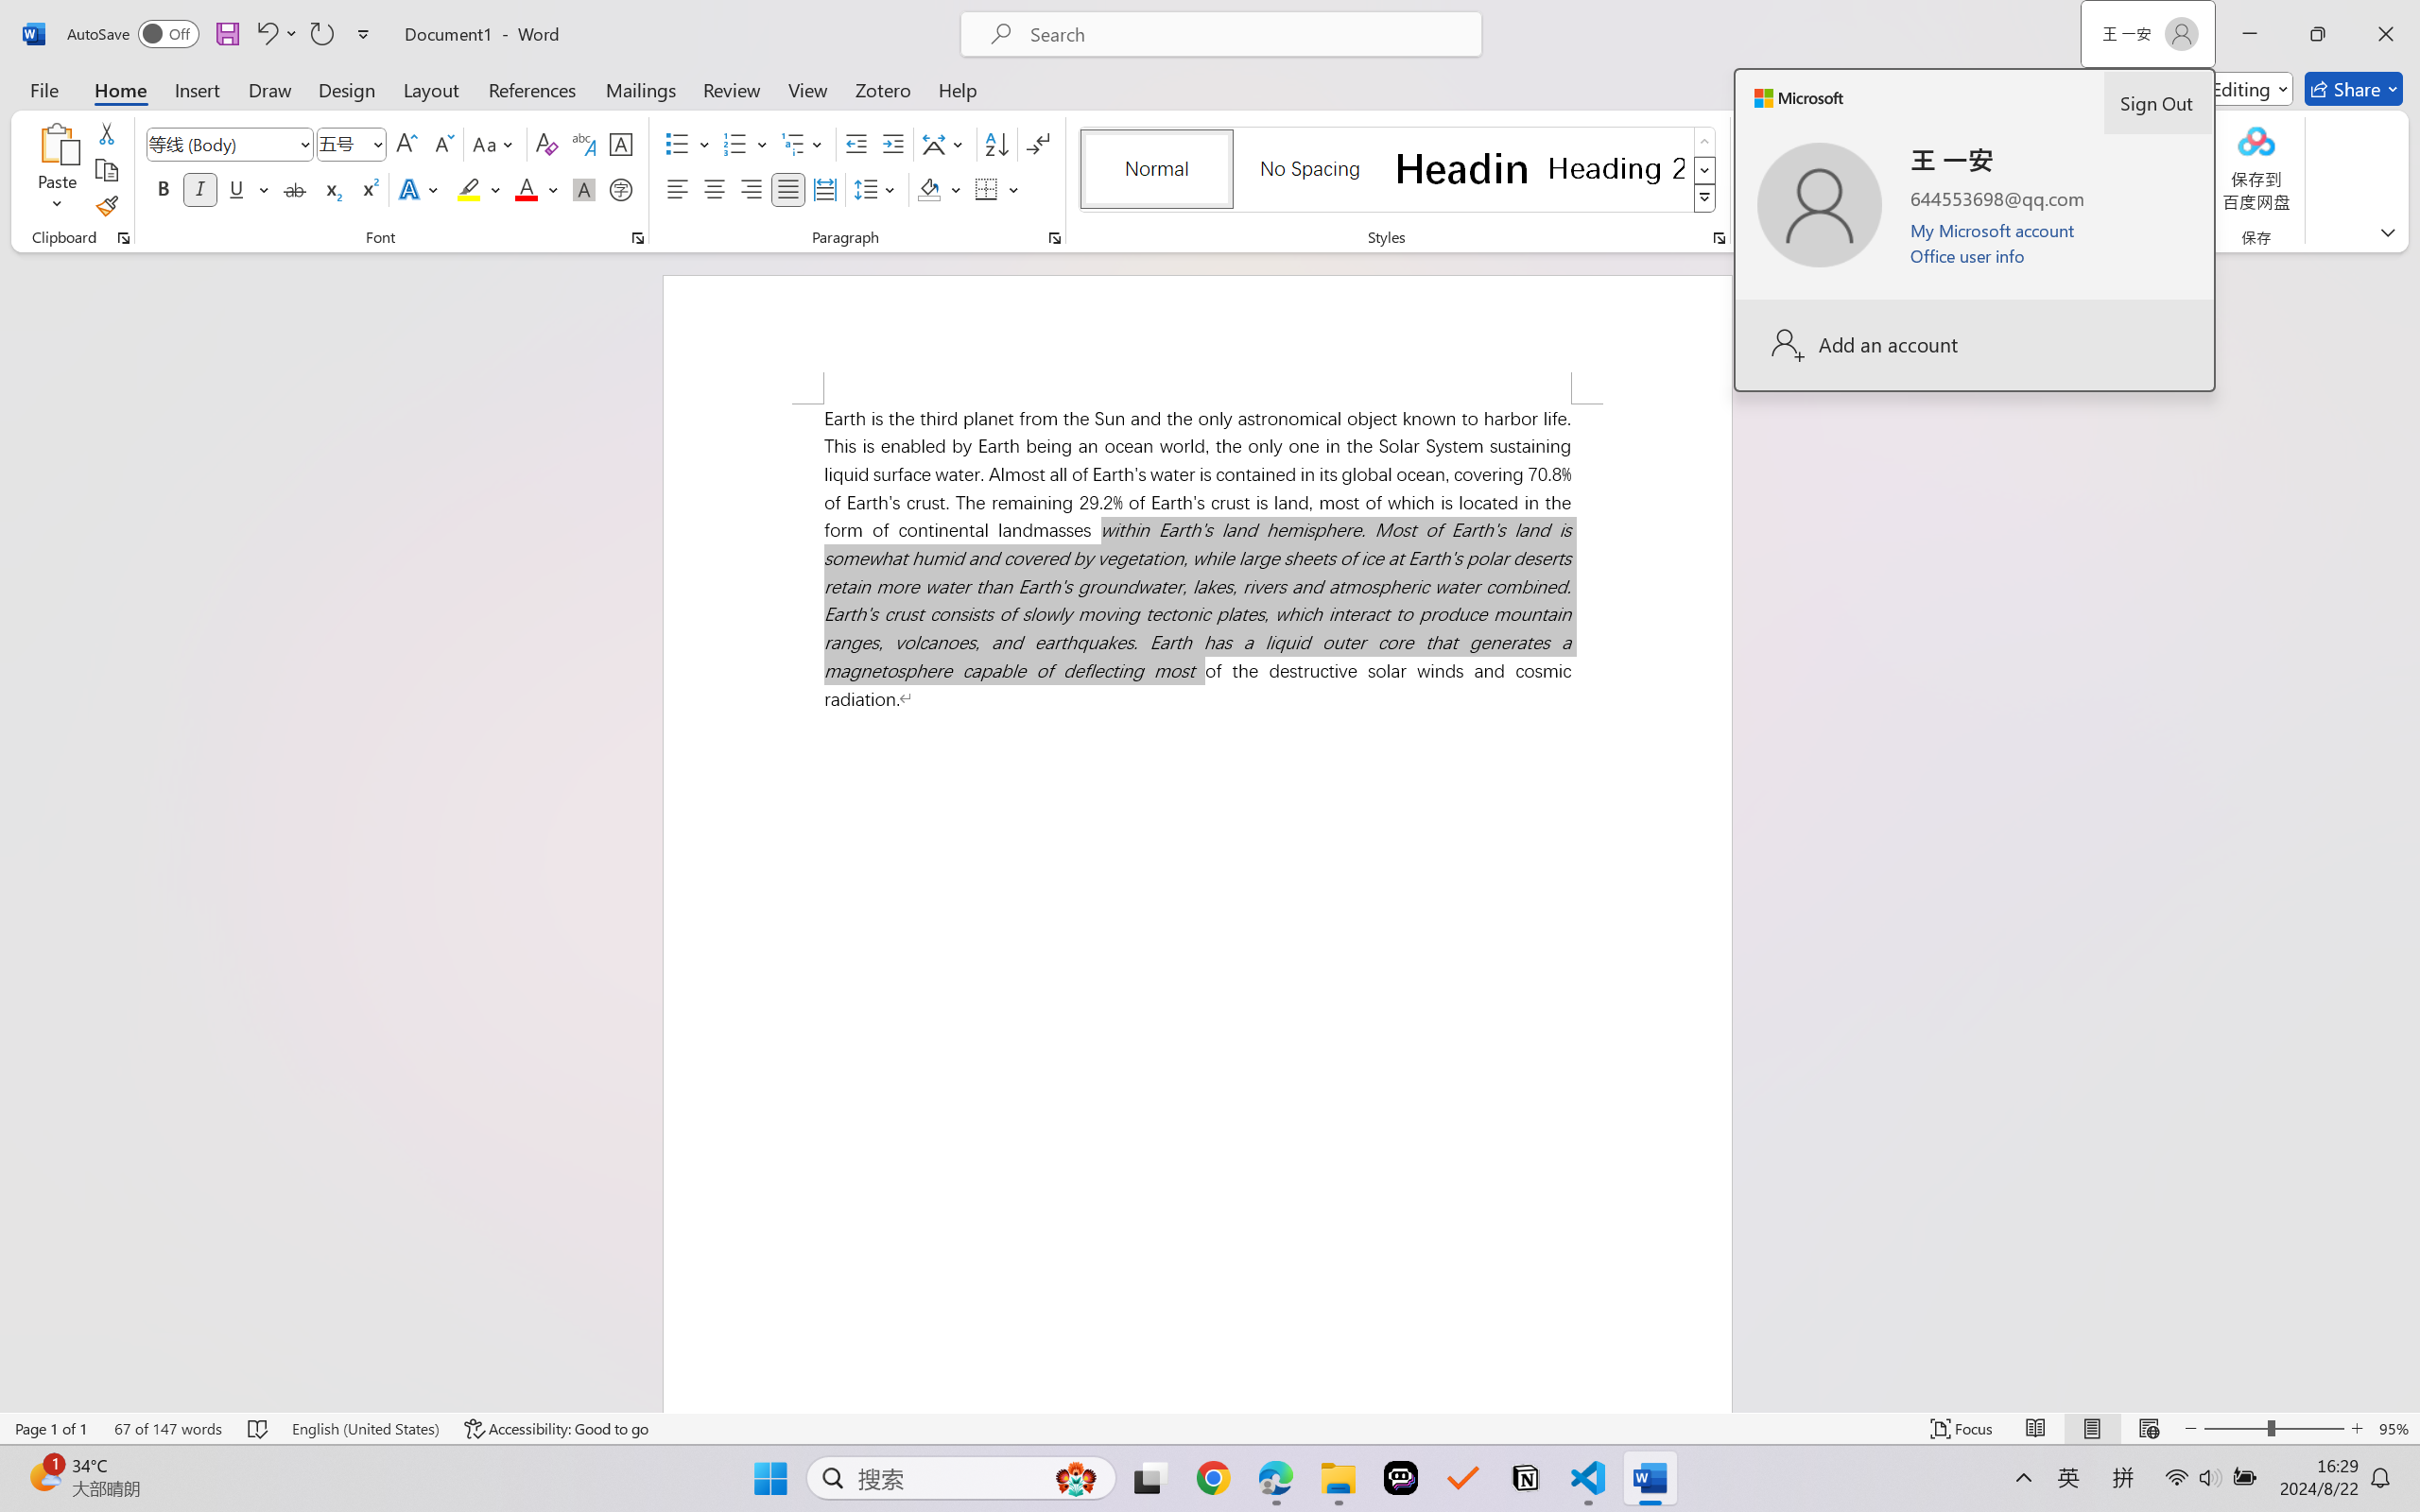 The width and height of the screenshot is (2420, 1512). I want to click on Center, so click(714, 189).